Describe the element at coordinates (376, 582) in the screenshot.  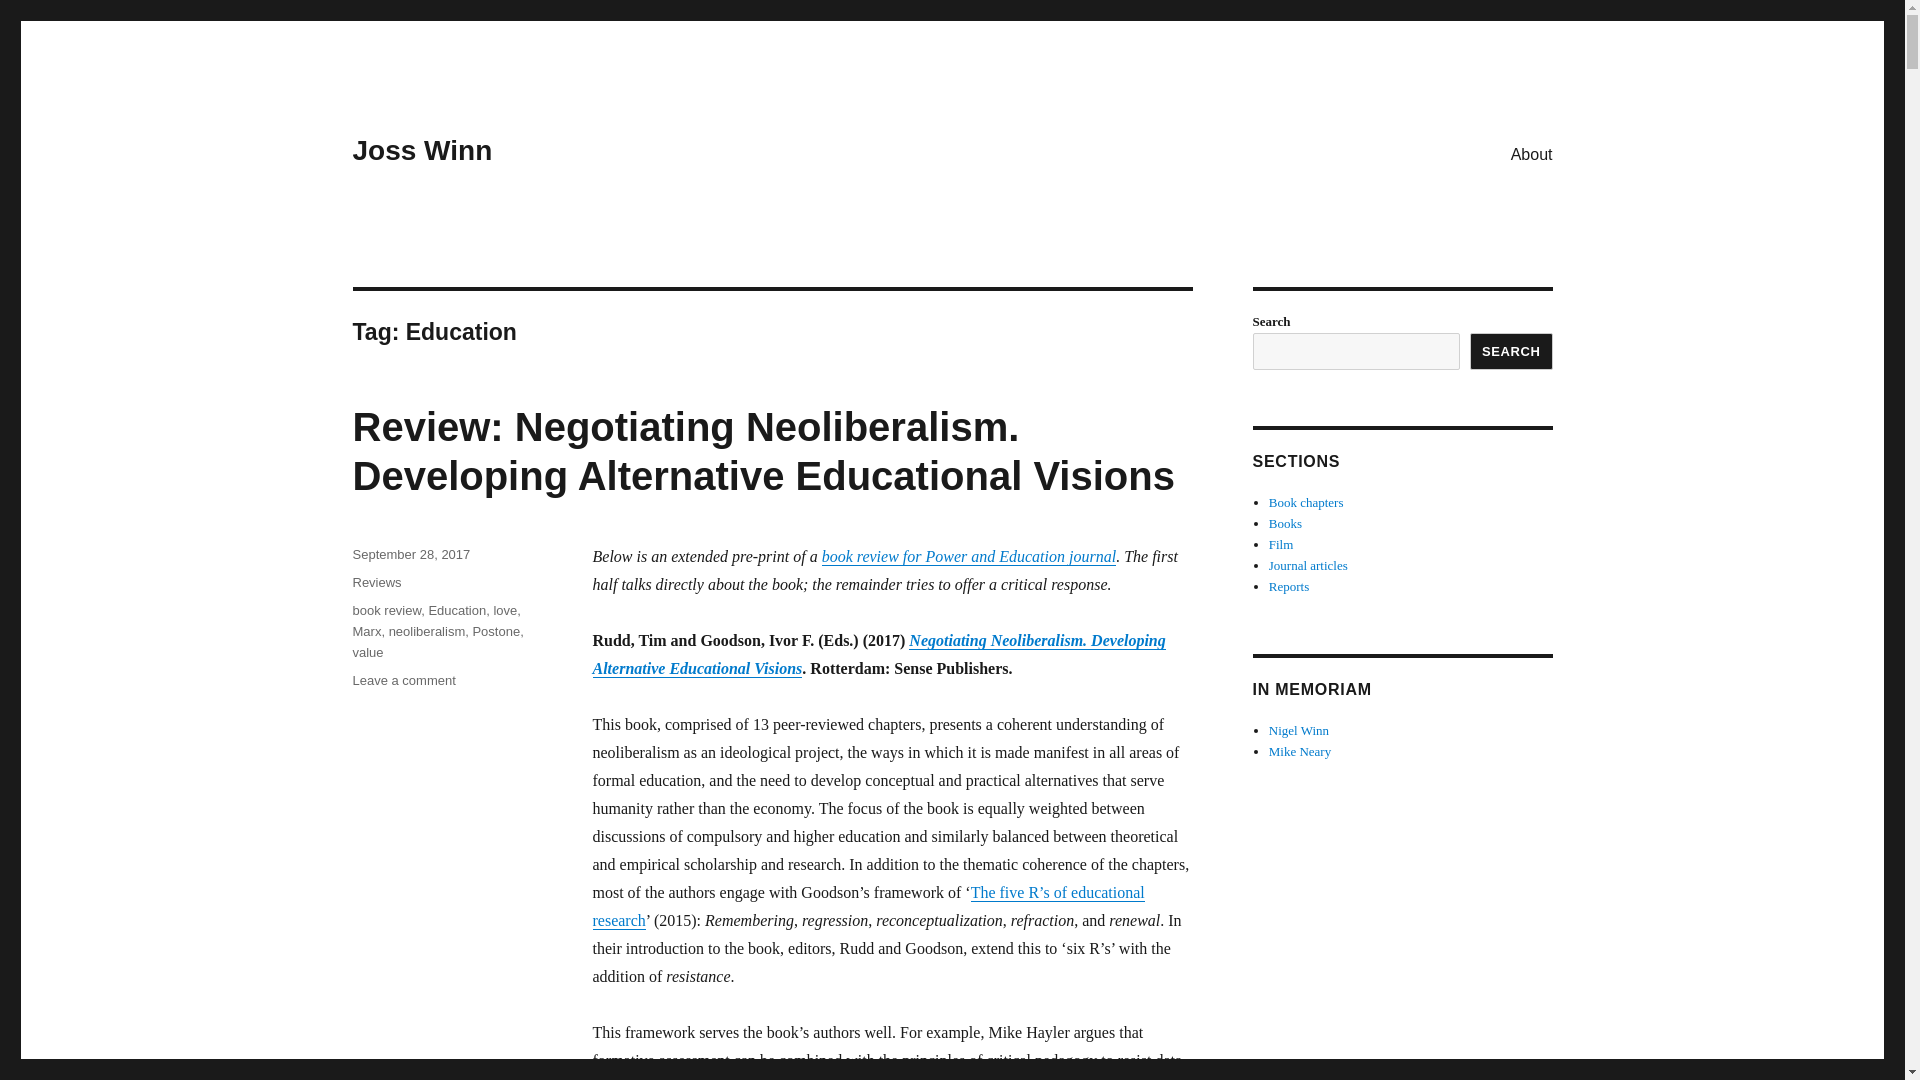
I see `Reviews` at that location.